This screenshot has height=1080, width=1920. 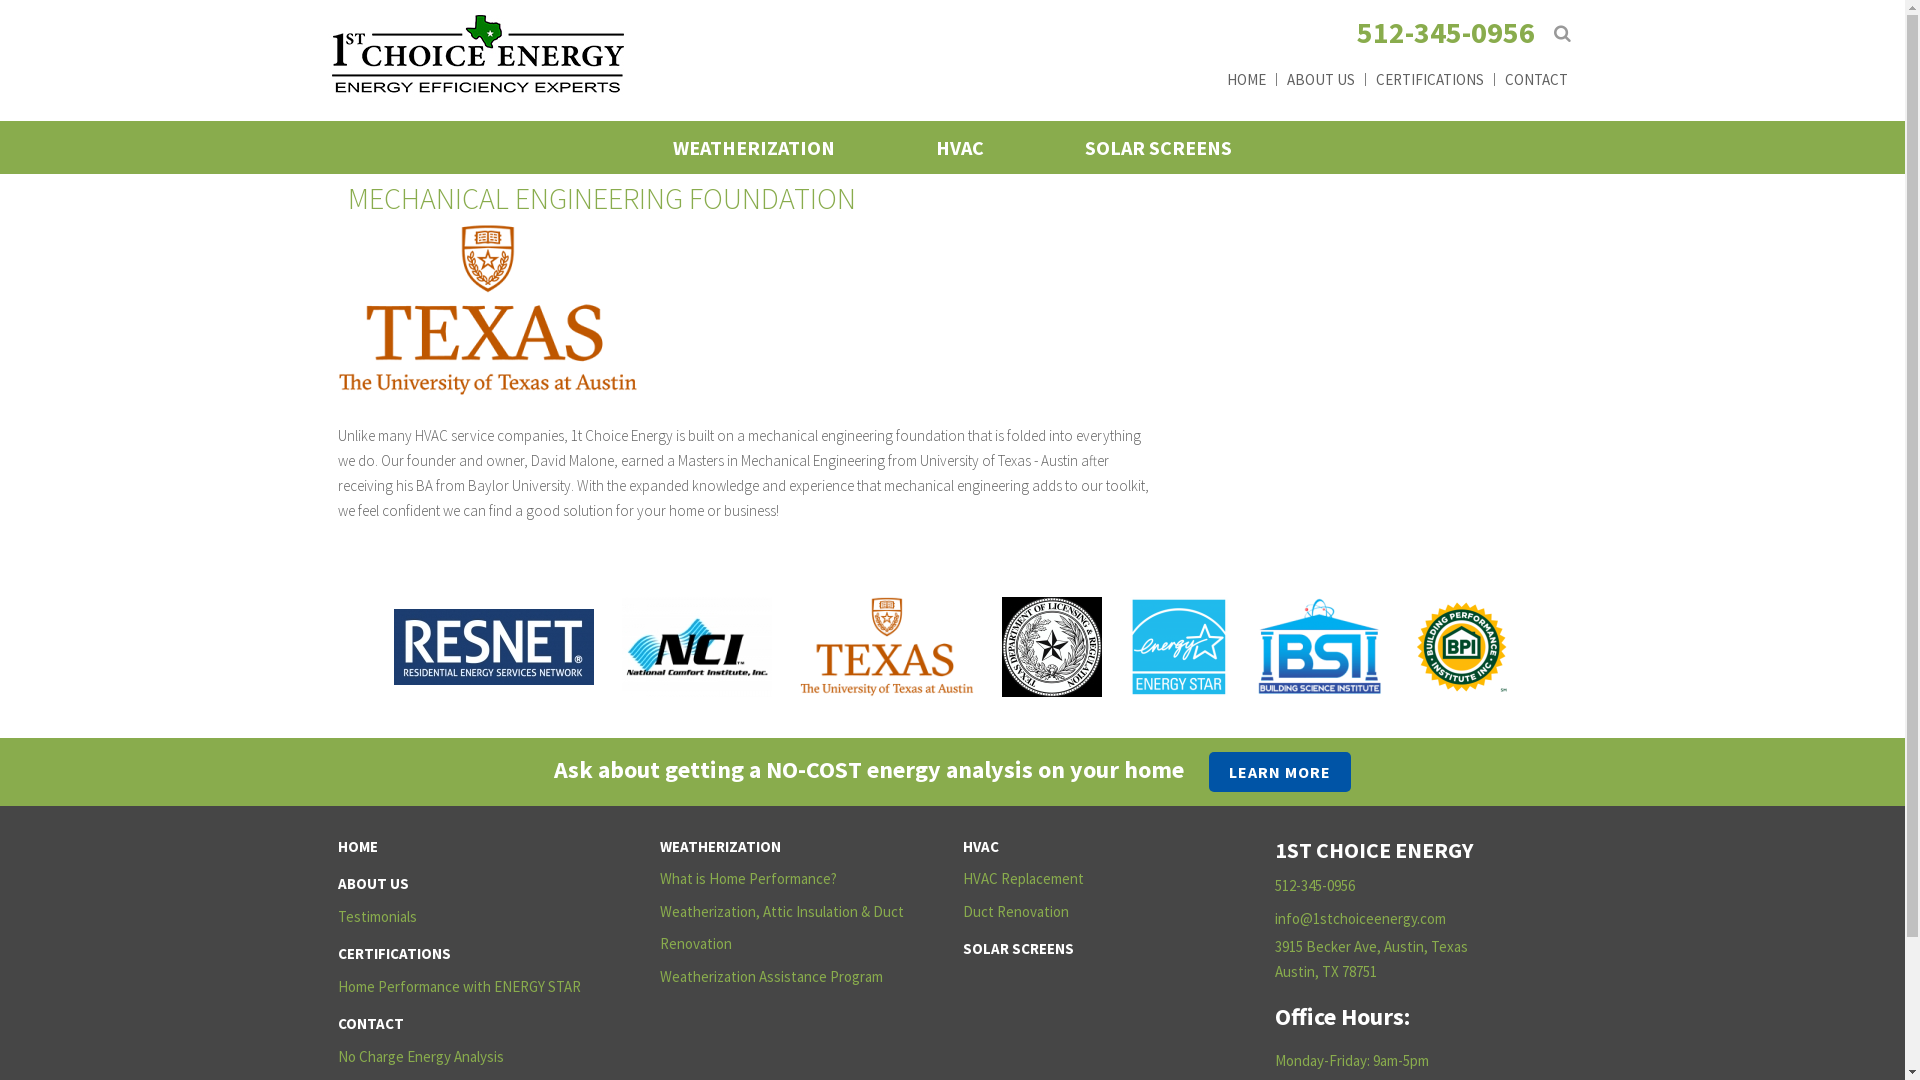 What do you see at coordinates (1098, 880) in the screenshot?
I see `HVAC Replacement` at bounding box center [1098, 880].